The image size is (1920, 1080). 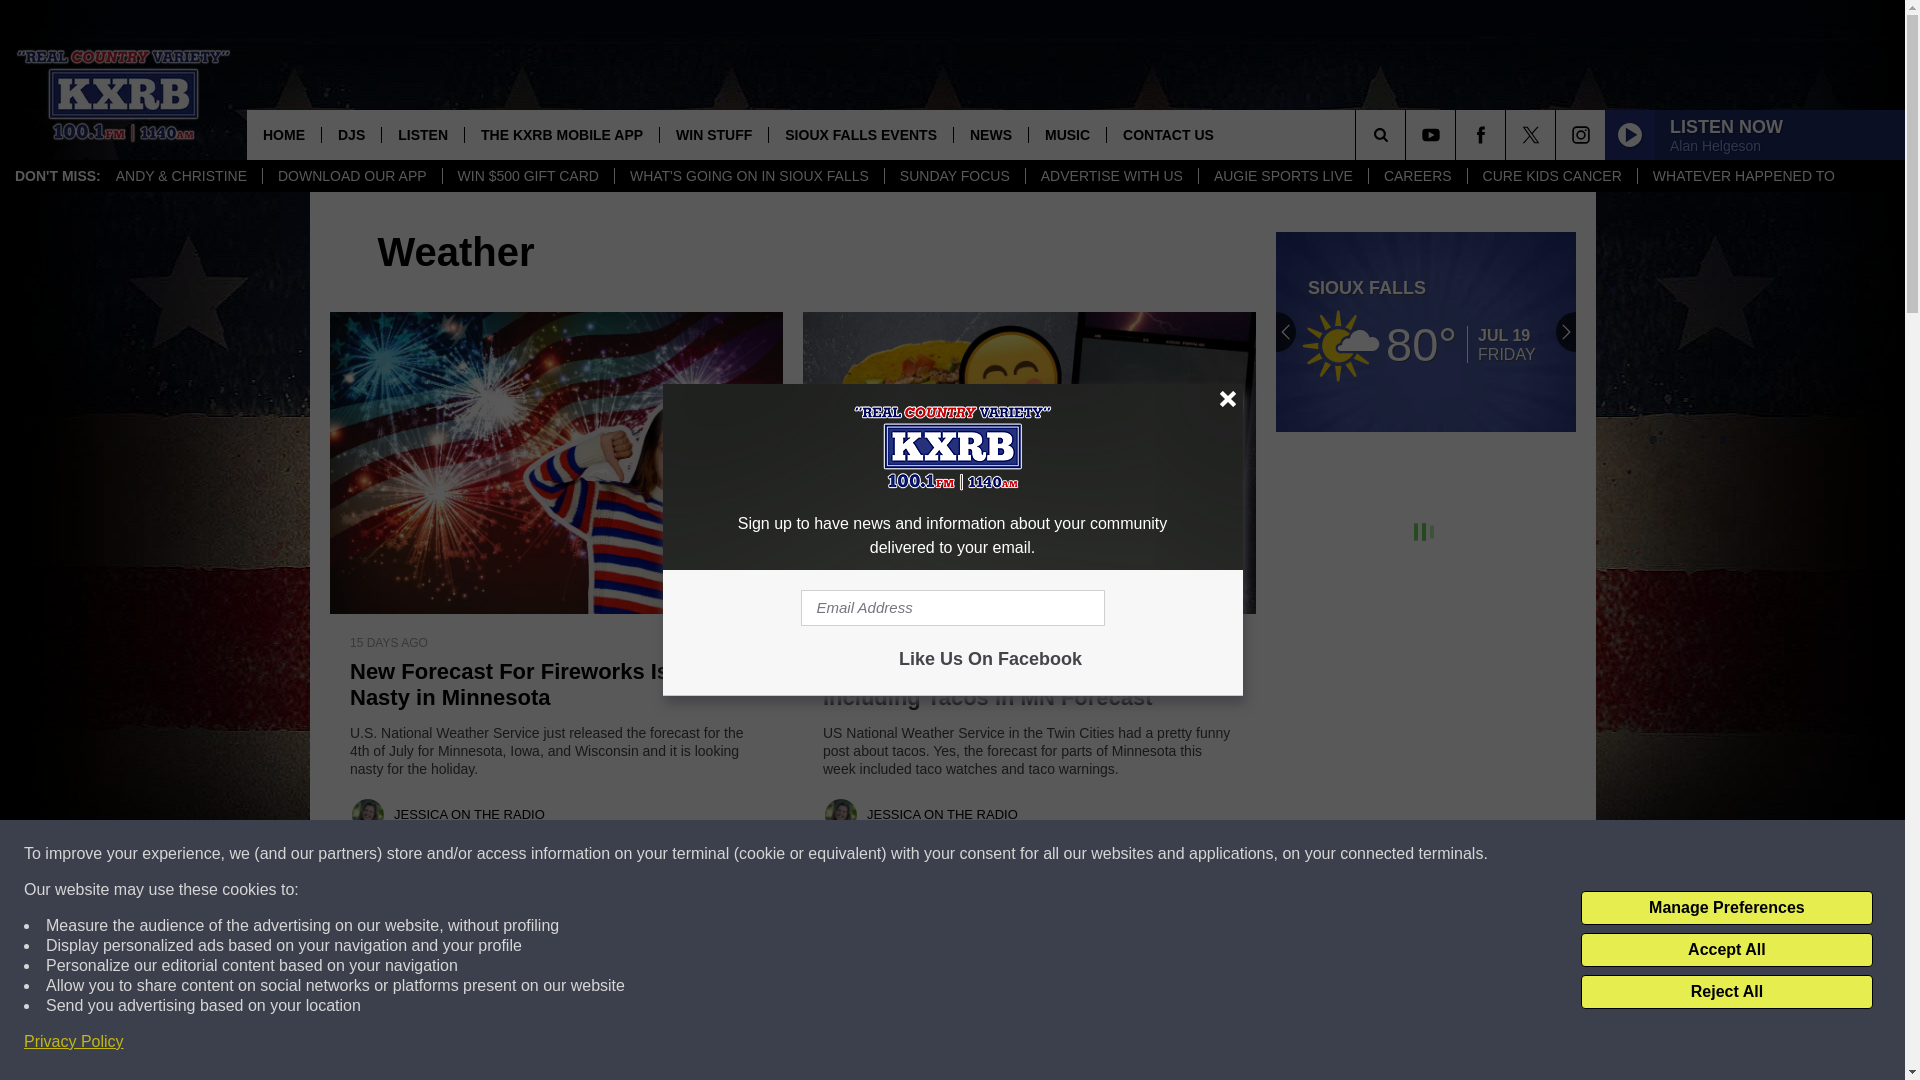 I want to click on Manage Preferences, so click(x=1726, y=908).